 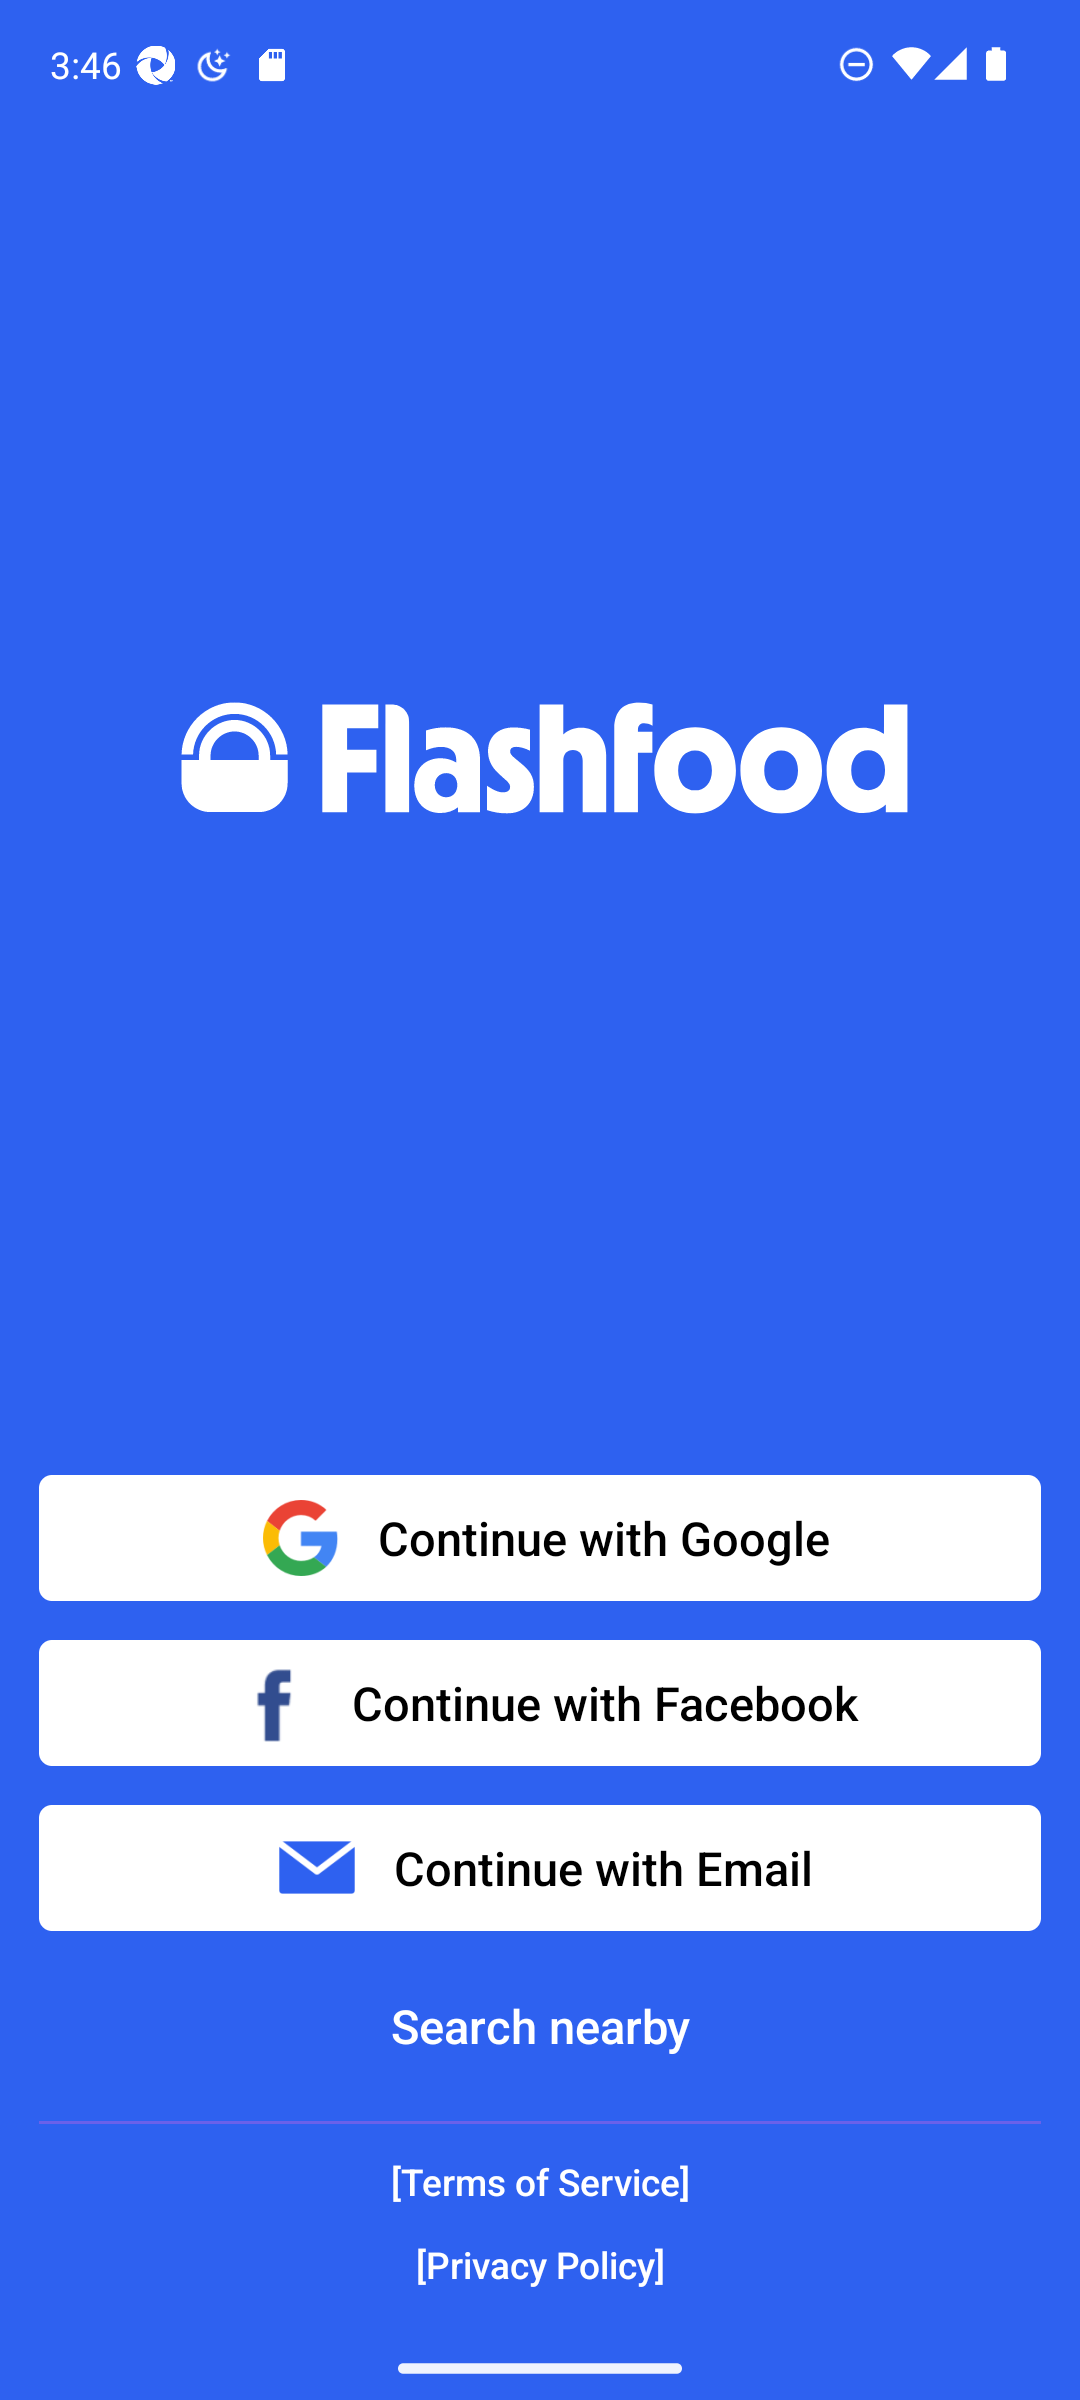 I want to click on Continue with Google, so click(x=540, y=1538).